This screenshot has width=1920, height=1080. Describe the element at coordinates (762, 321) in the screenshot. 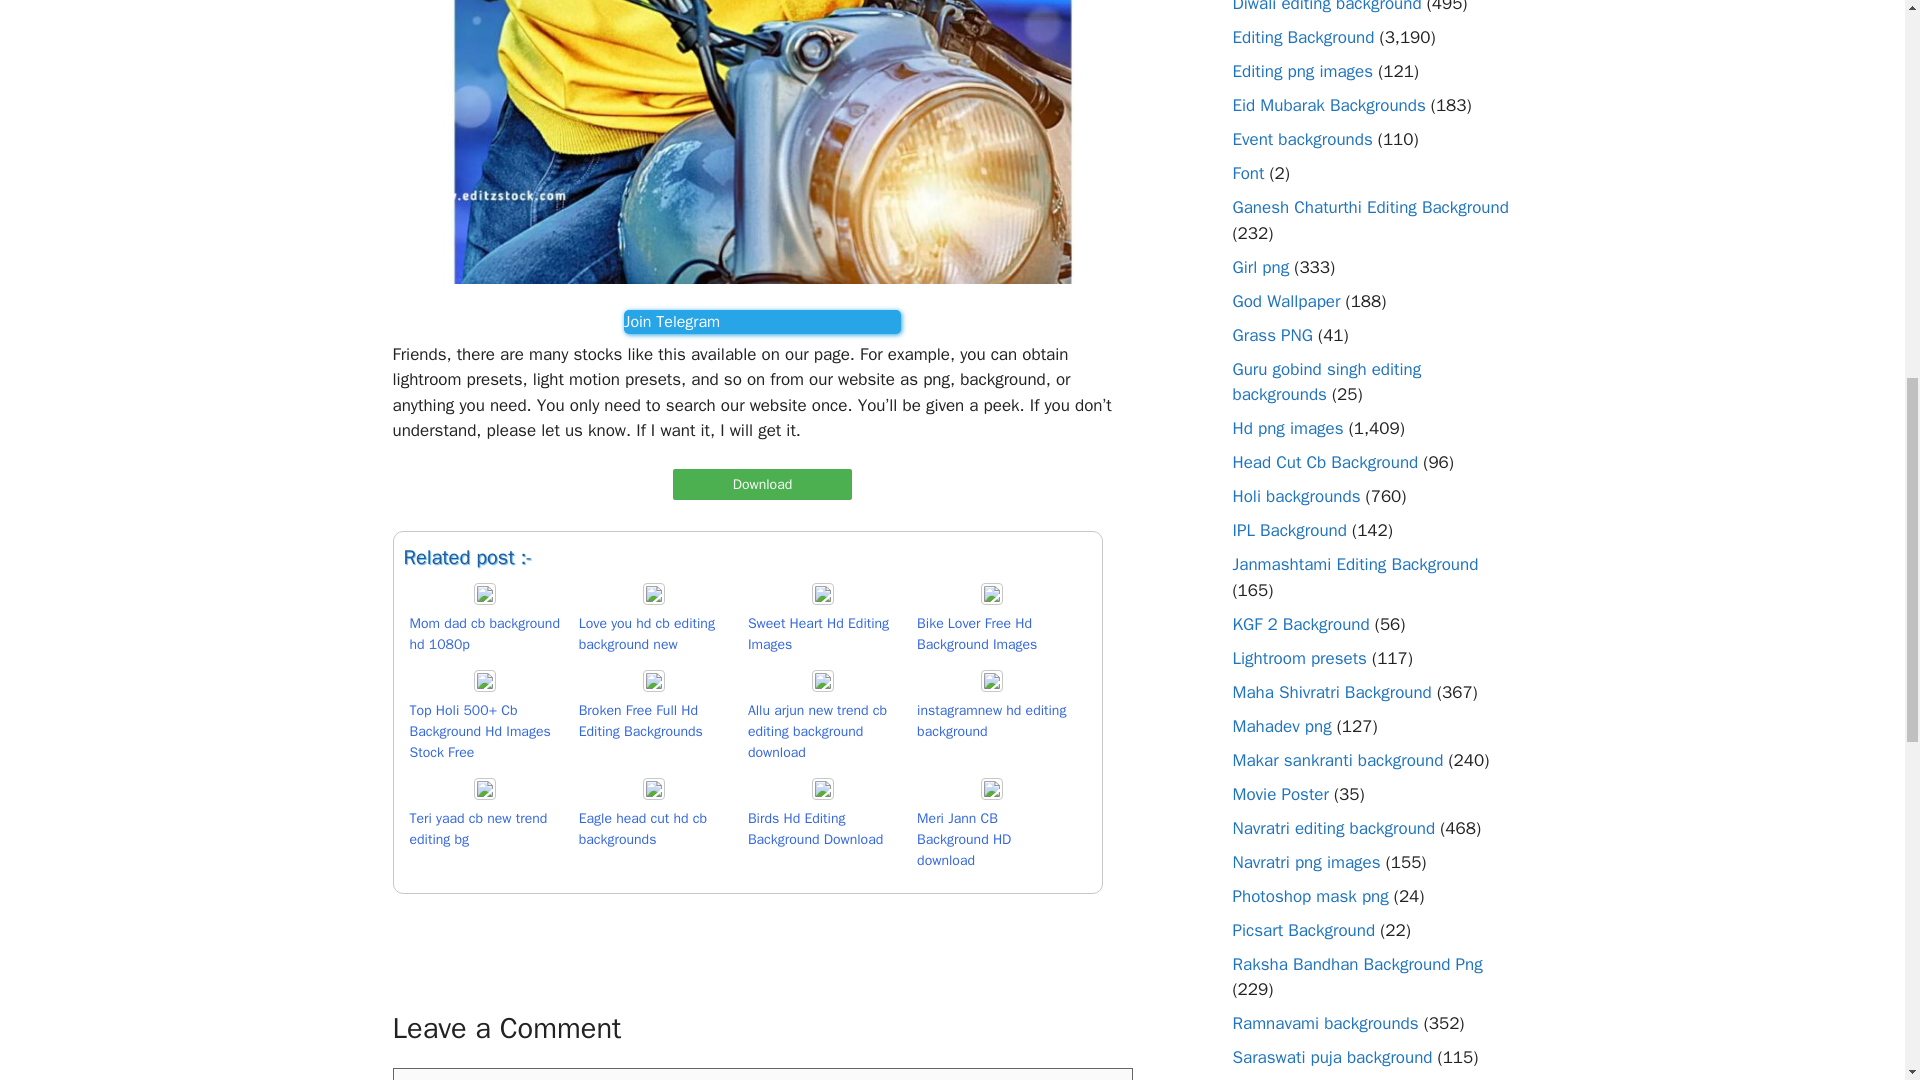

I see `Editz Stock` at that location.